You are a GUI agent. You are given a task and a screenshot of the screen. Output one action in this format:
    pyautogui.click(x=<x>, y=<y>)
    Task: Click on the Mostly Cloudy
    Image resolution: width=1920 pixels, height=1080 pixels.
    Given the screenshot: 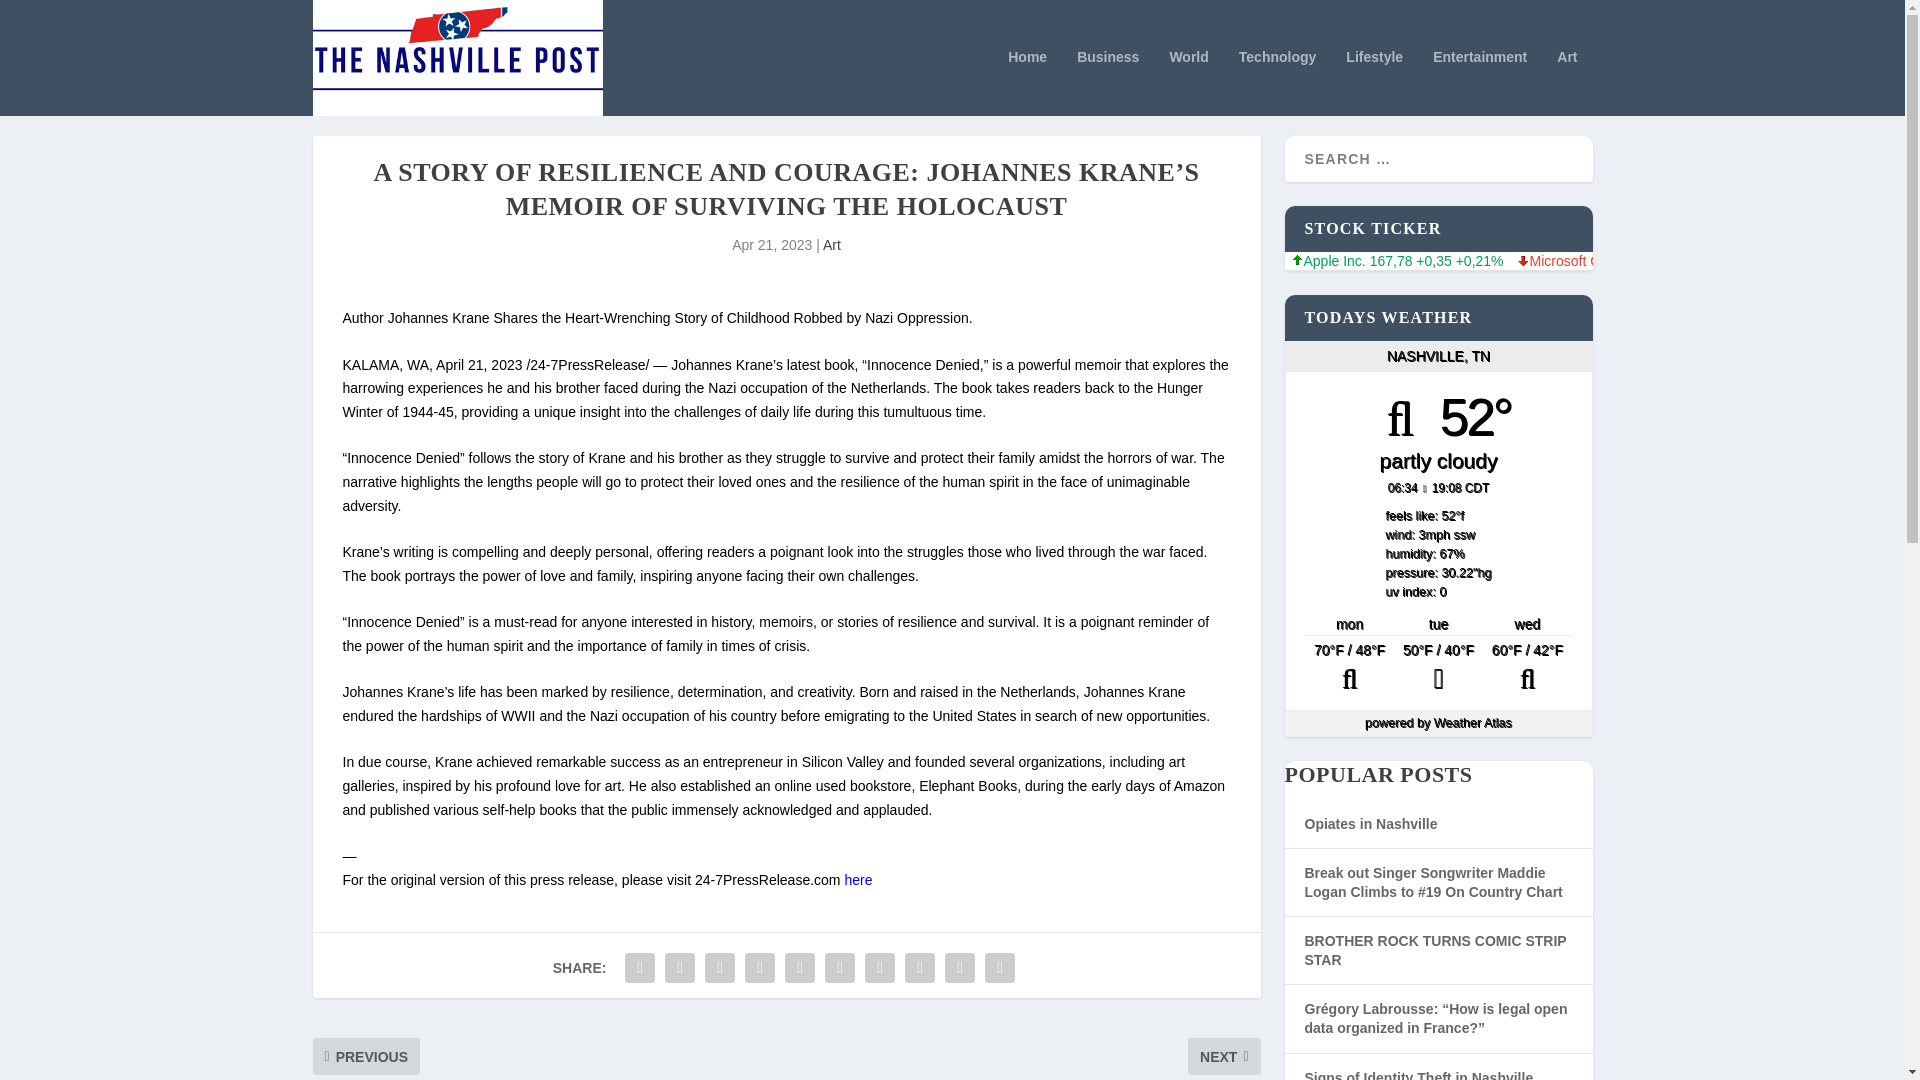 What is the action you would take?
    pyautogui.click(x=1349, y=668)
    